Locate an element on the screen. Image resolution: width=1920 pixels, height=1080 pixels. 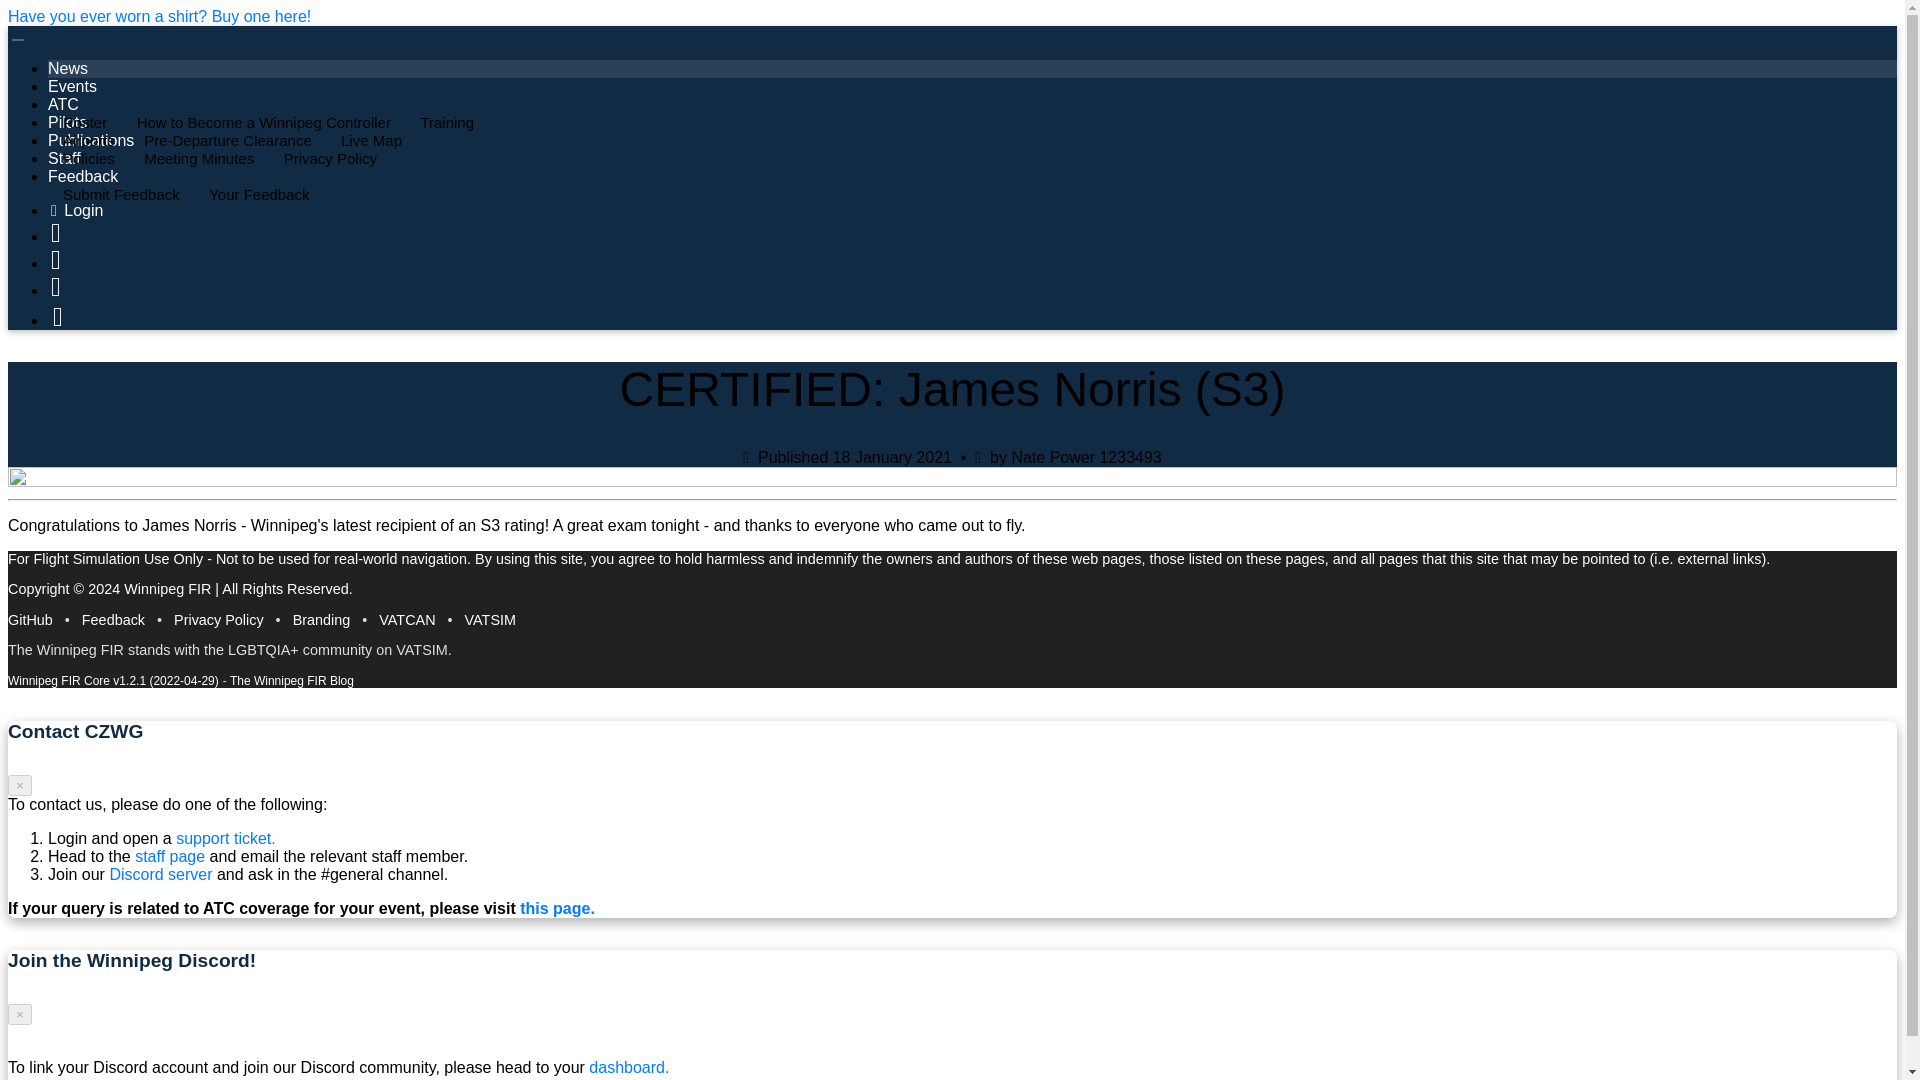
VATSIM is located at coordinates (490, 620).